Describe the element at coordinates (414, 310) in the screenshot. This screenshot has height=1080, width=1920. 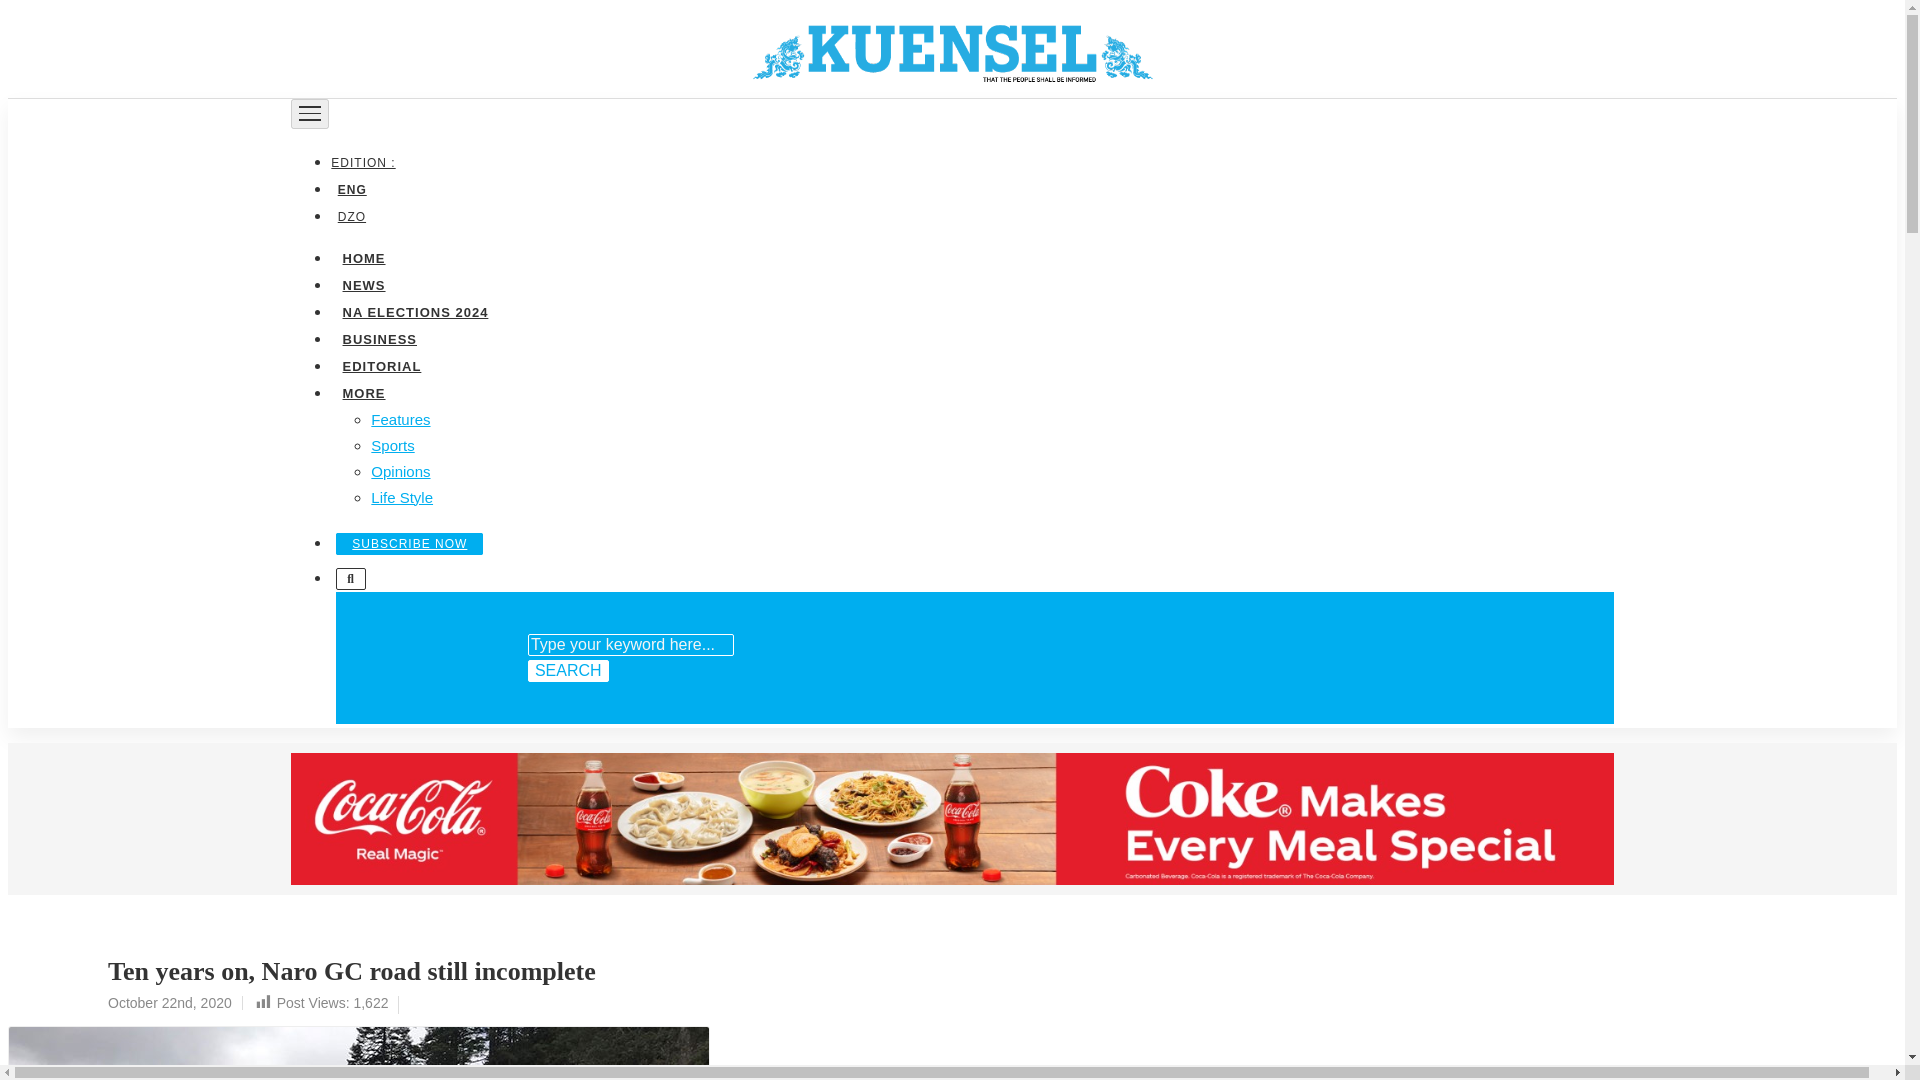
I see `NA ELECTIONS 2024` at that location.